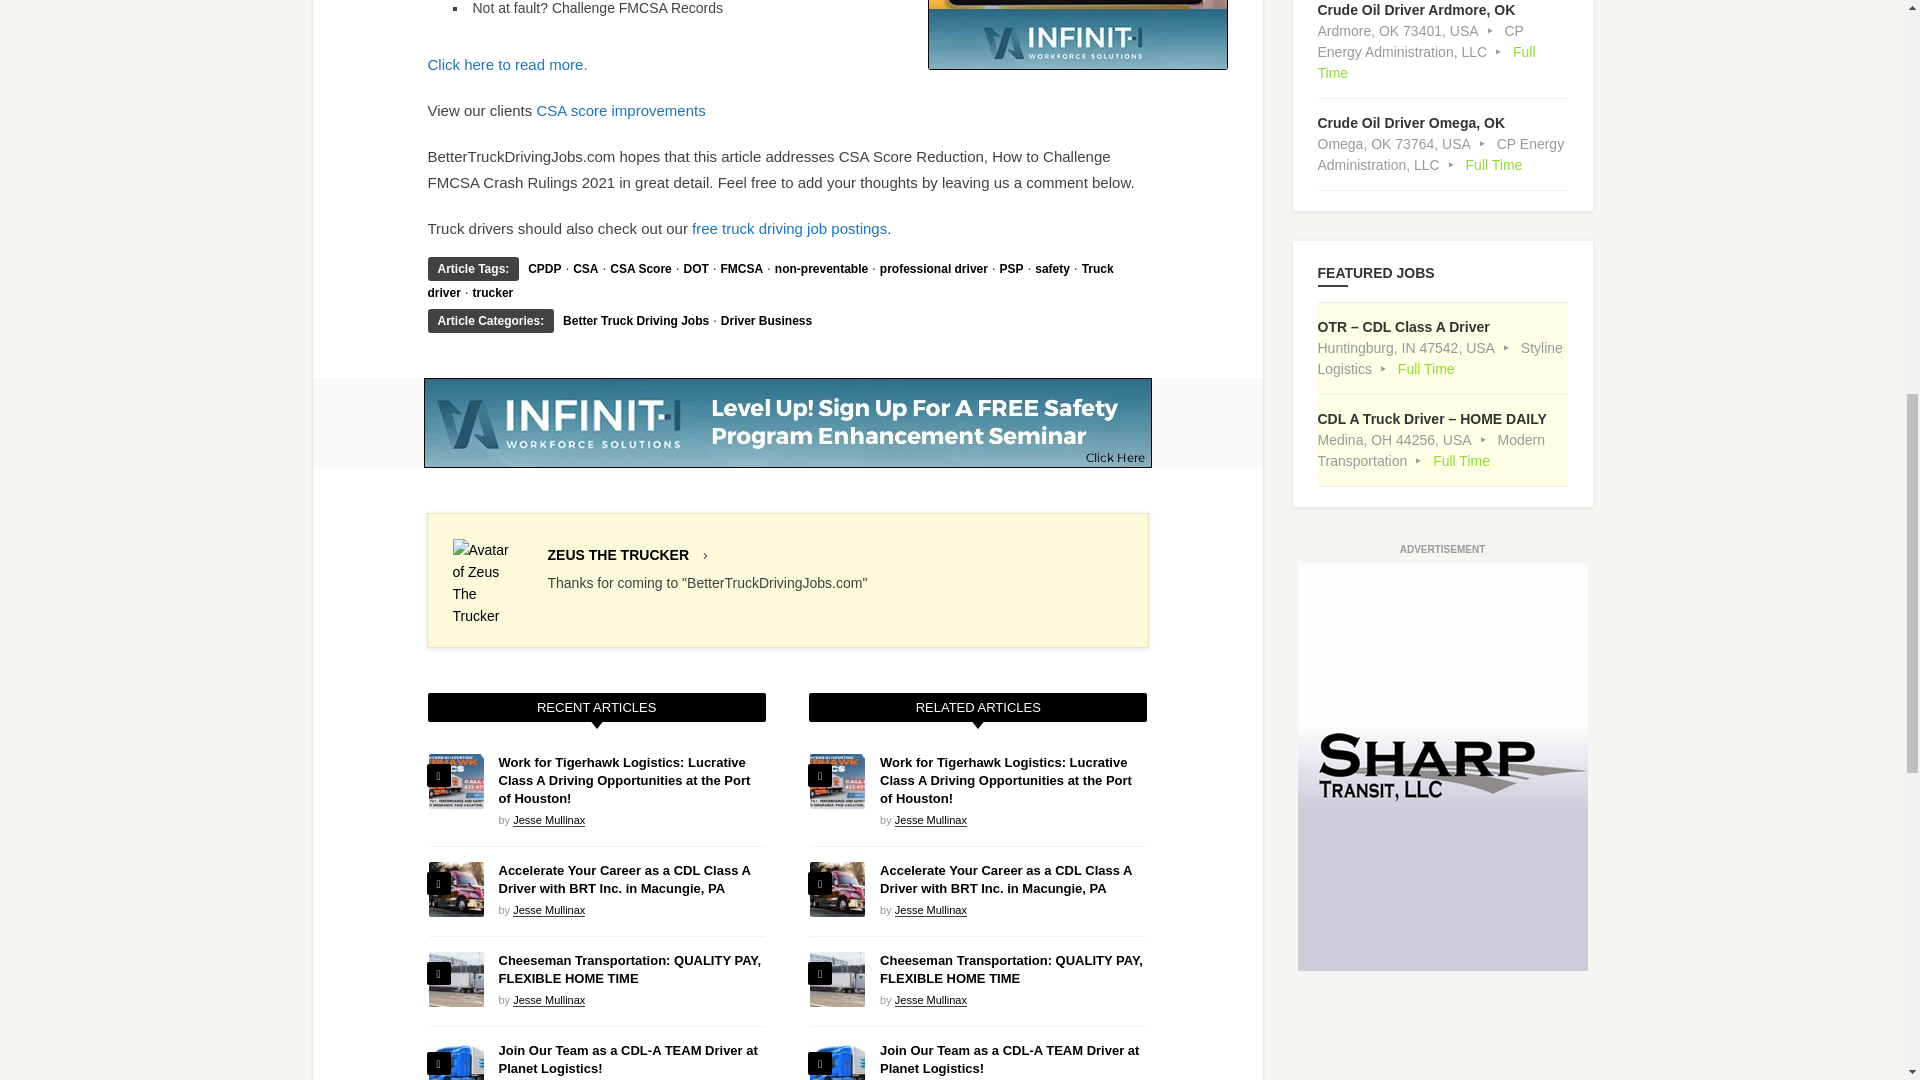 This screenshot has height=1080, width=1920. Describe the element at coordinates (544, 269) in the screenshot. I see `CPDP` at that location.